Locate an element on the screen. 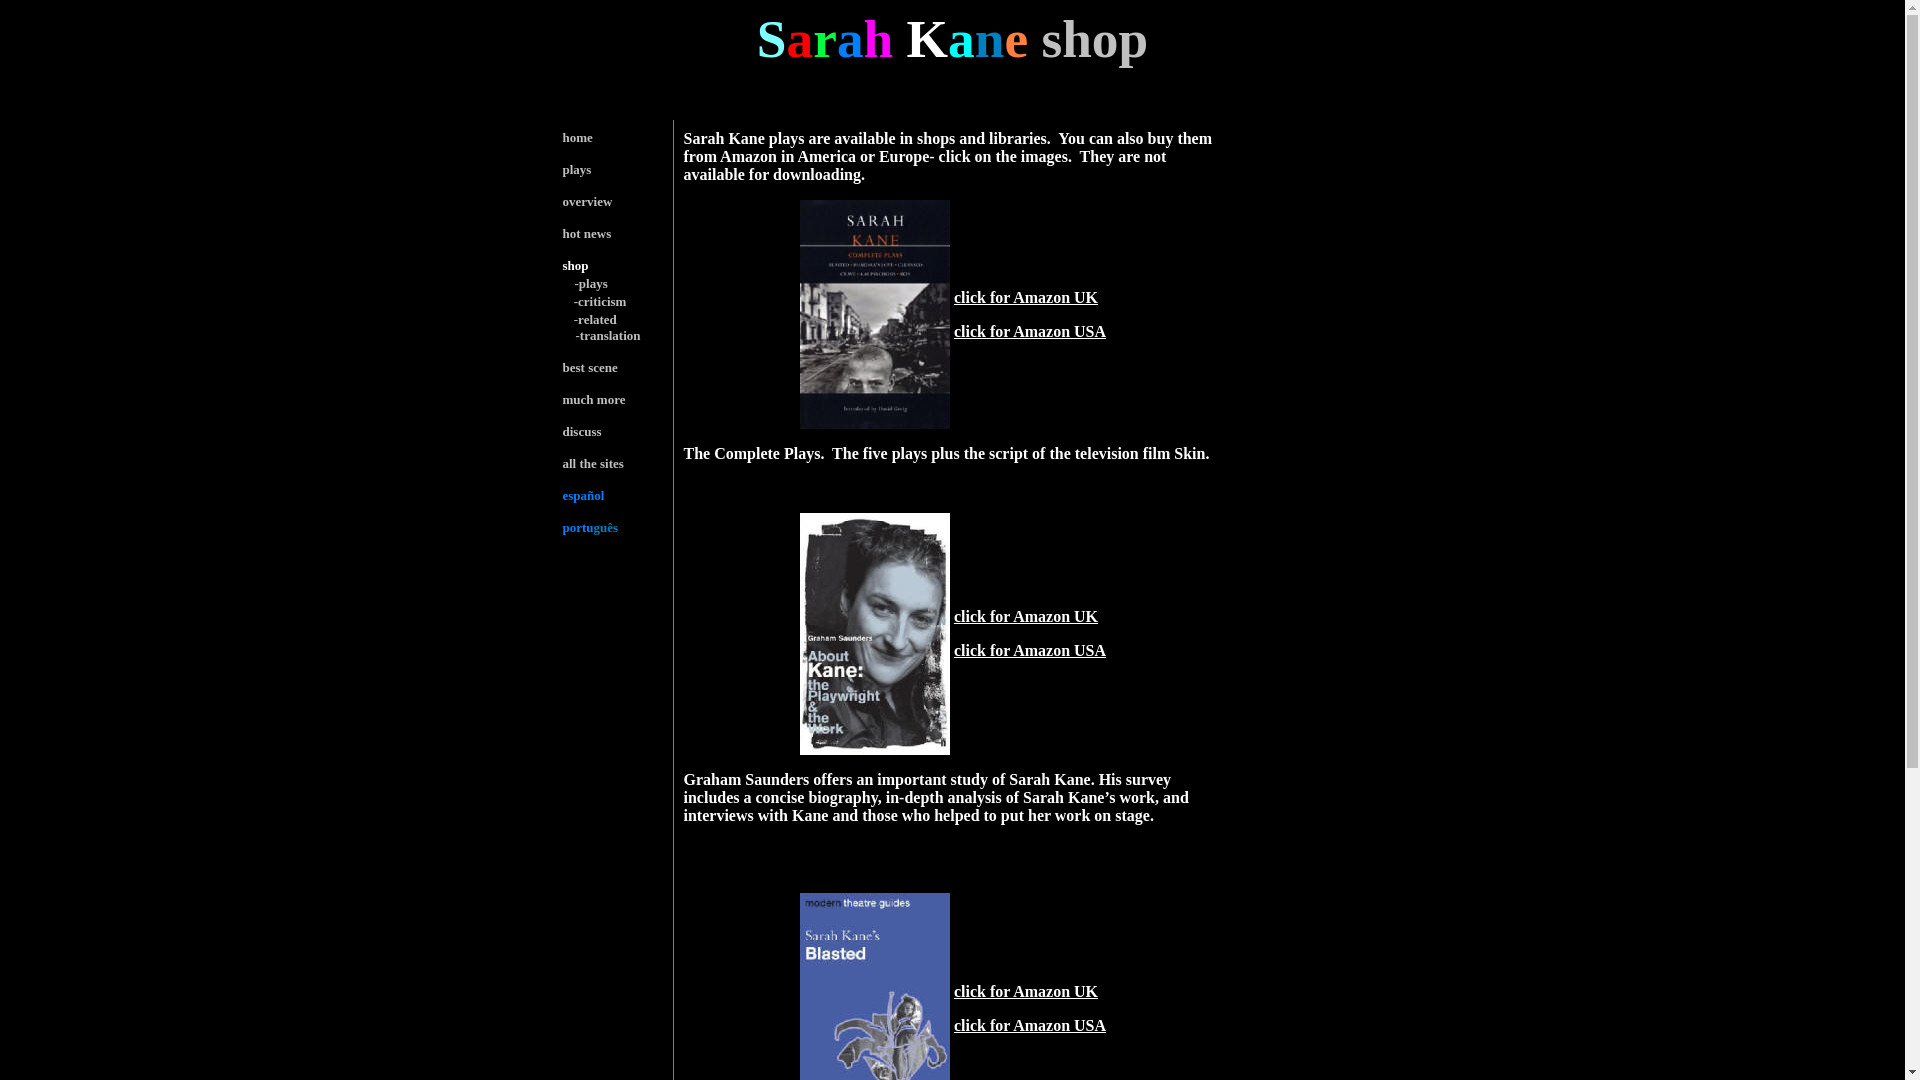 The image size is (1920, 1080). plays is located at coordinates (576, 170).